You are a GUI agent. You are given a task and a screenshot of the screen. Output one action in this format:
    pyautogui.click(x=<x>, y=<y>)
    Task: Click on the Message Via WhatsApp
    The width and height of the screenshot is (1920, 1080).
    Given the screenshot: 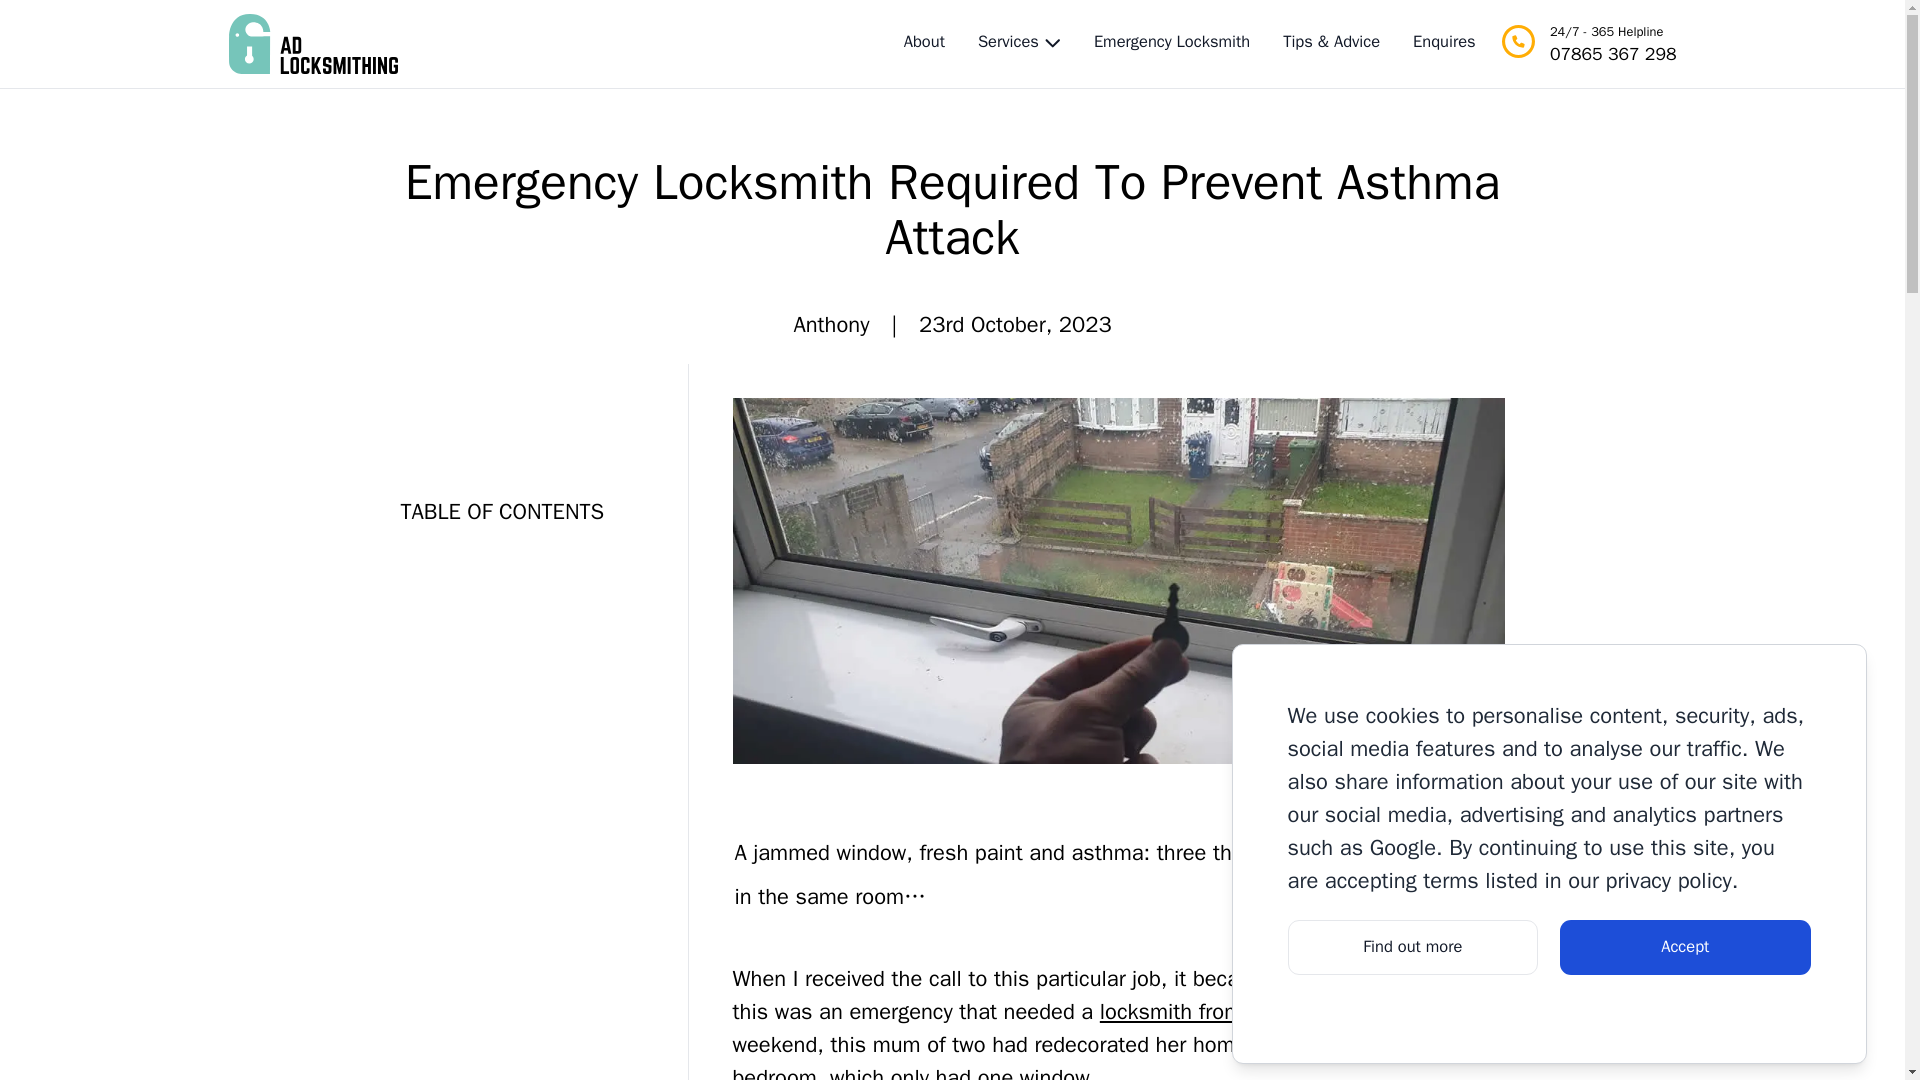 What is the action you would take?
    pyautogui.click(x=1820, y=998)
    